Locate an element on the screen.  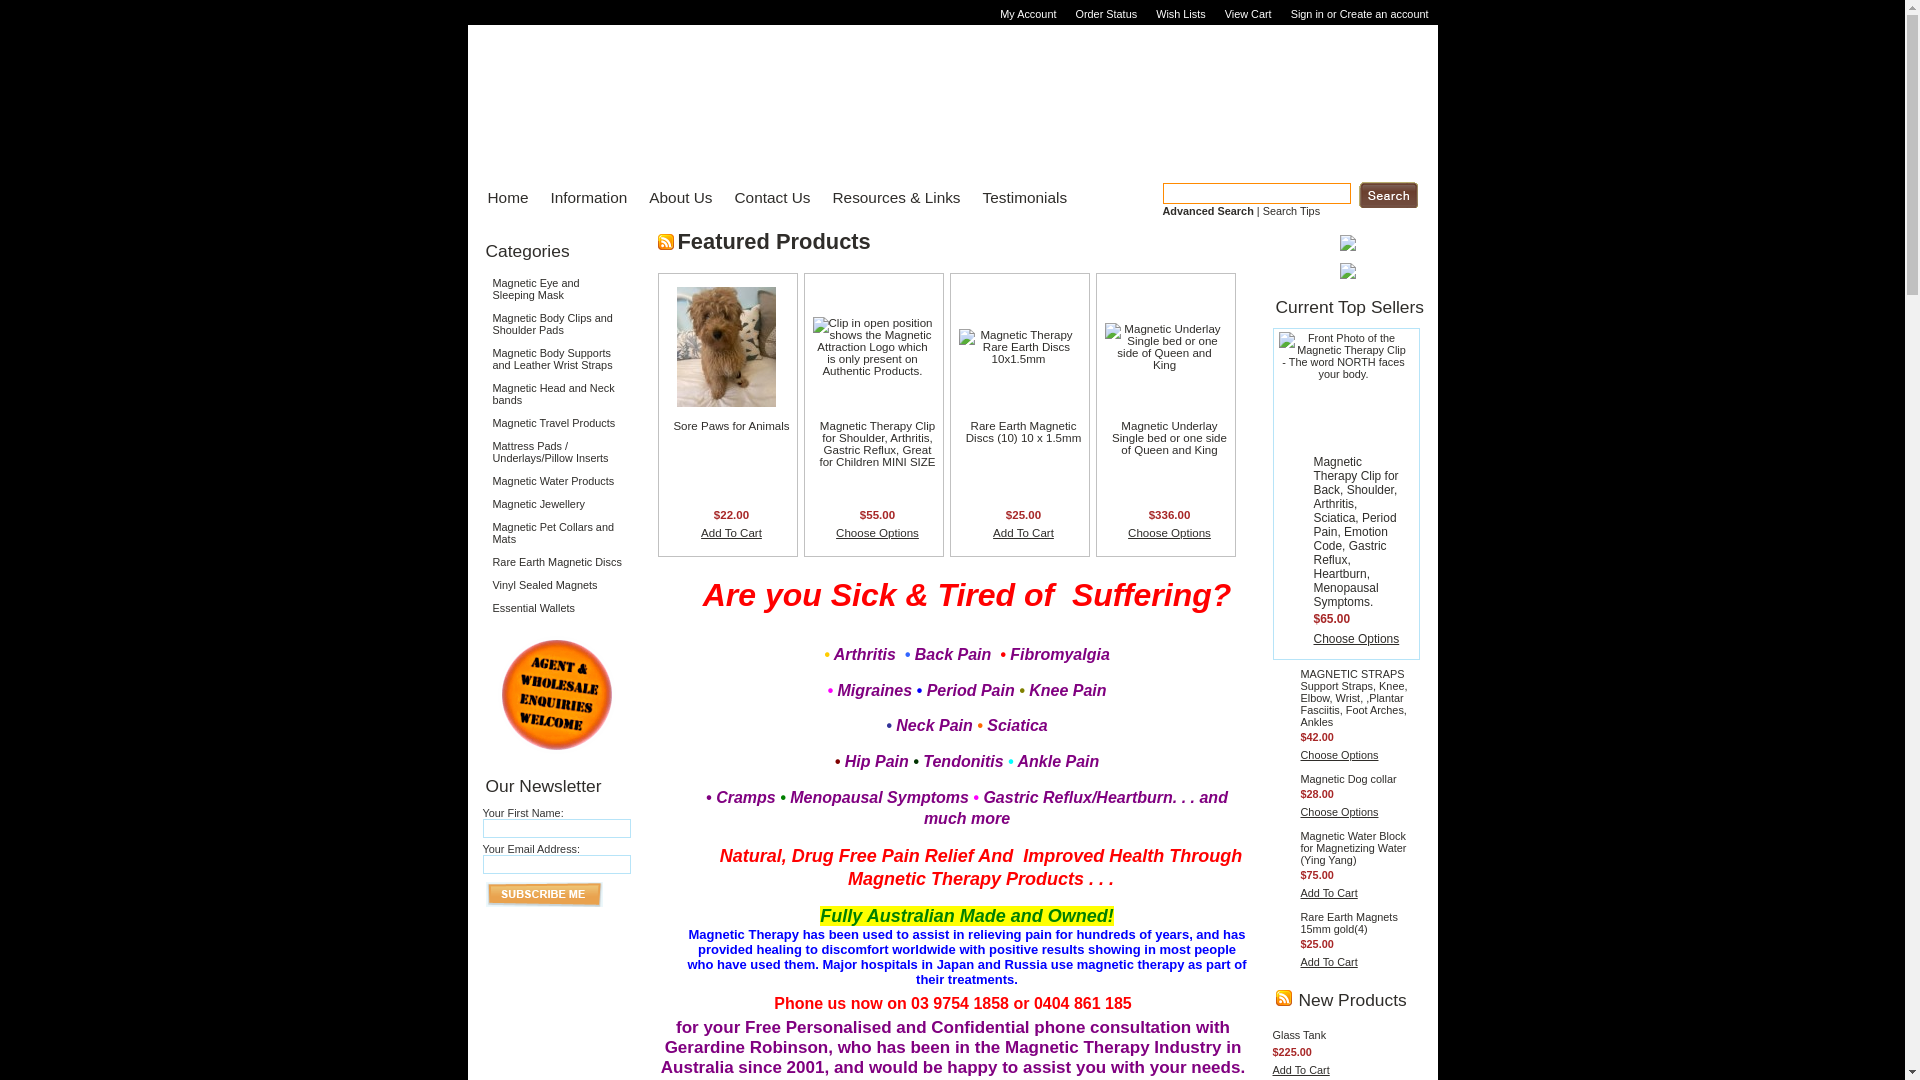
Contact Us is located at coordinates (767, 198).